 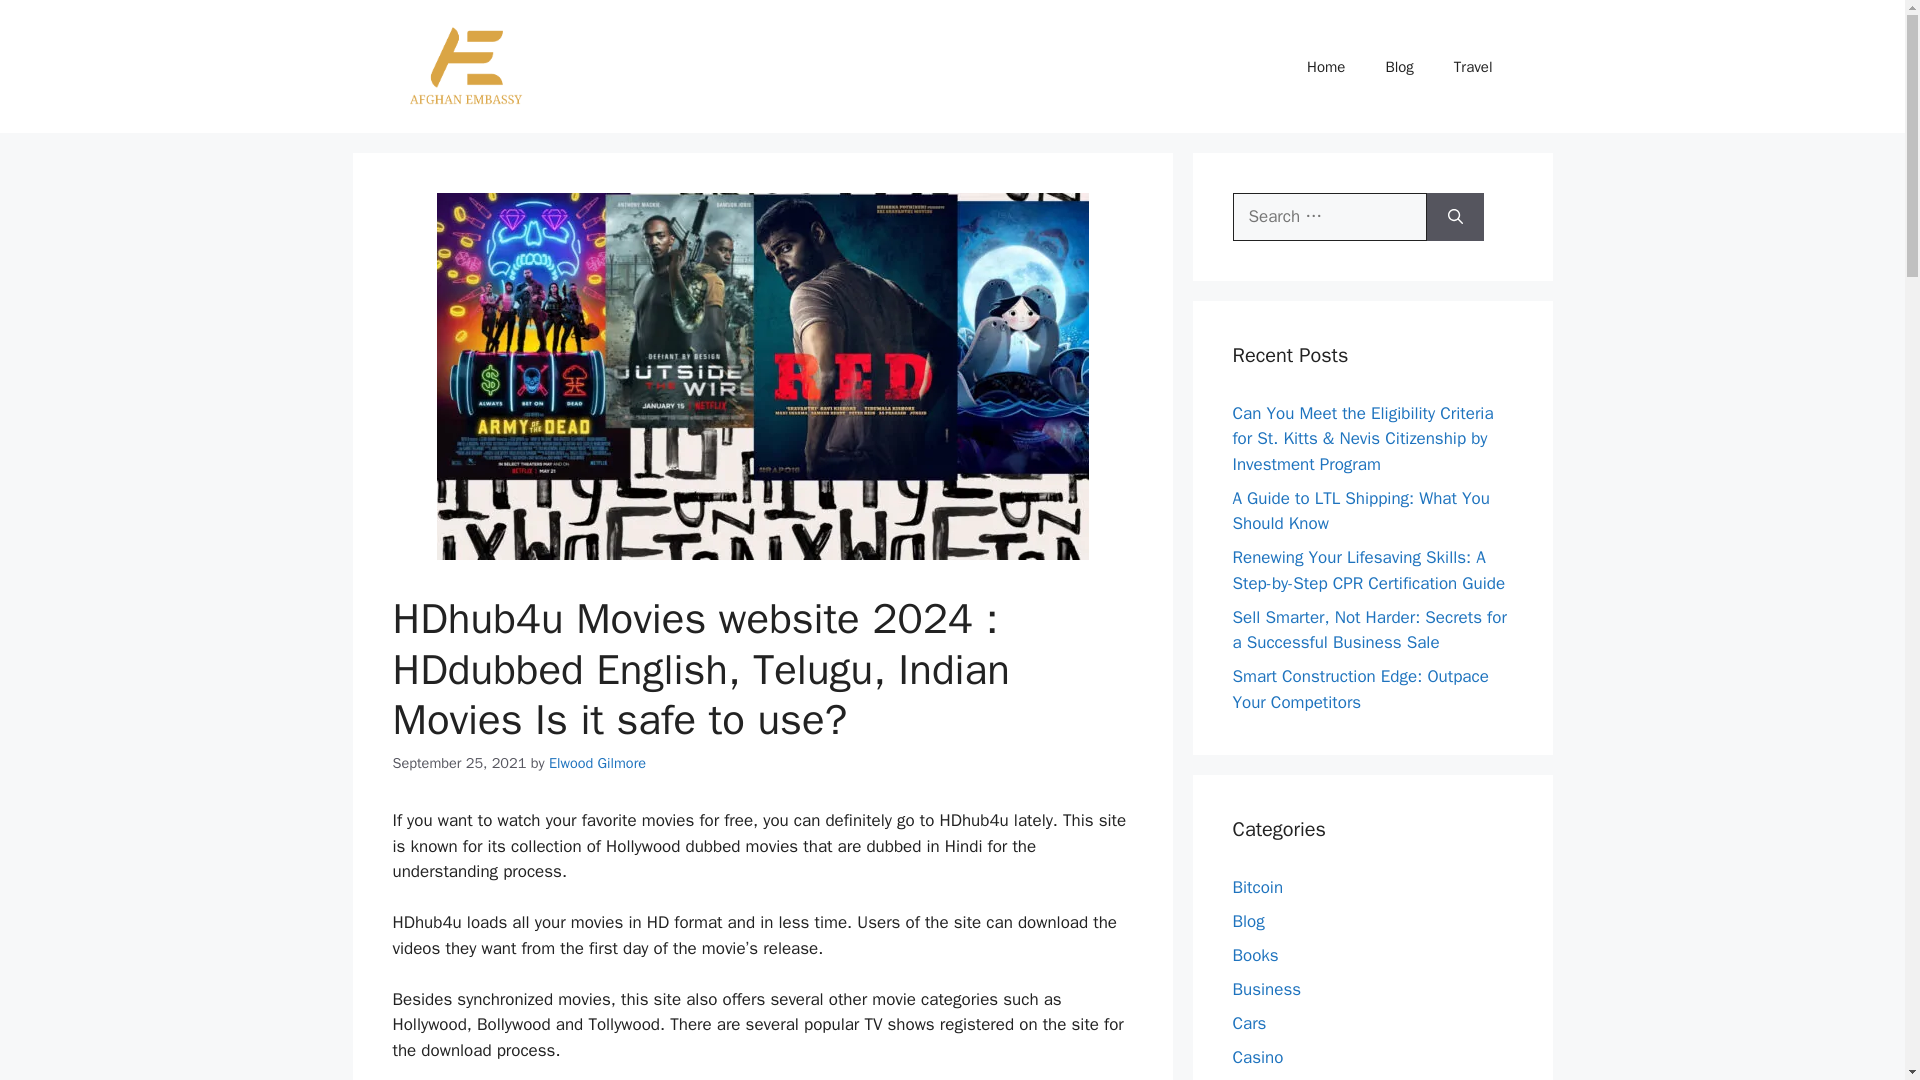 I want to click on Bitcoin, so click(x=1257, y=886).